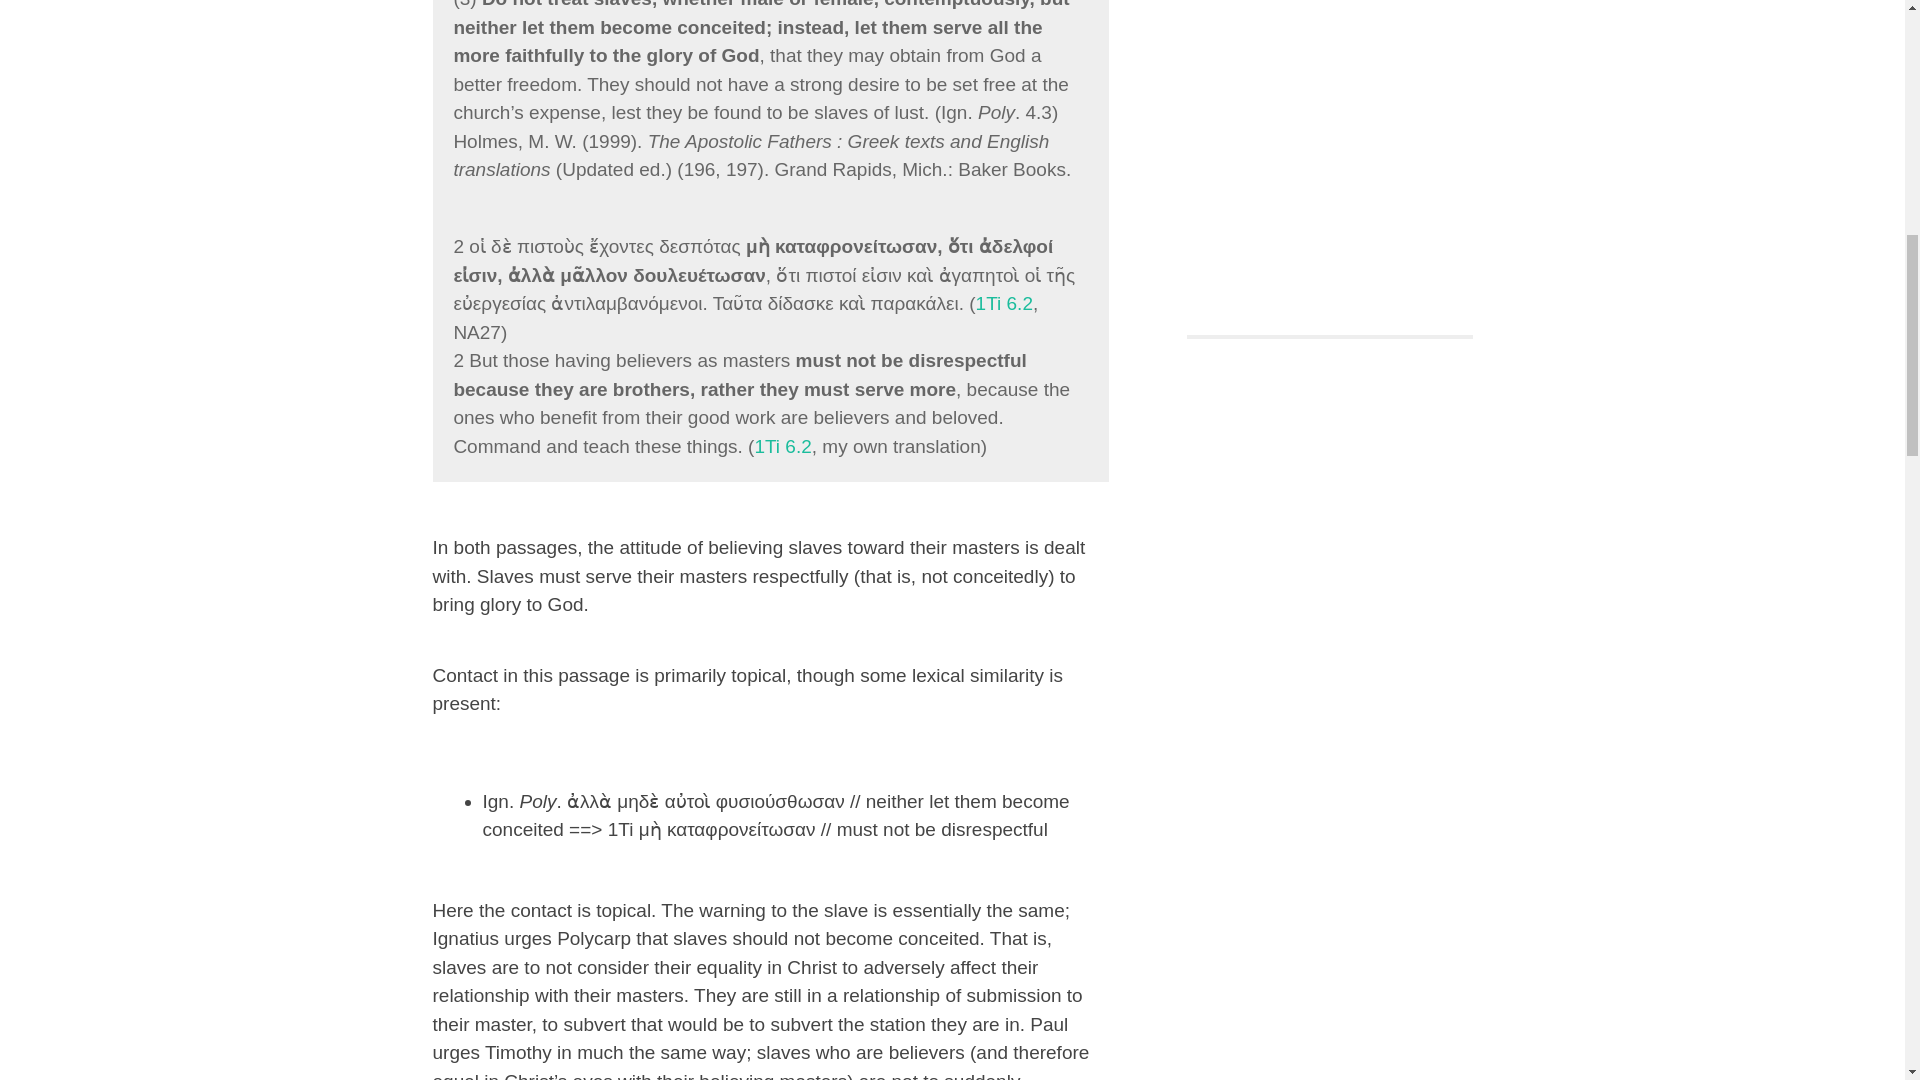 This screenshot has height=1080, width=1920. What do you see at coordinates (782, 446) in the screenshot?
I see `1Ti 6.2` at bounding box center [782, 446].